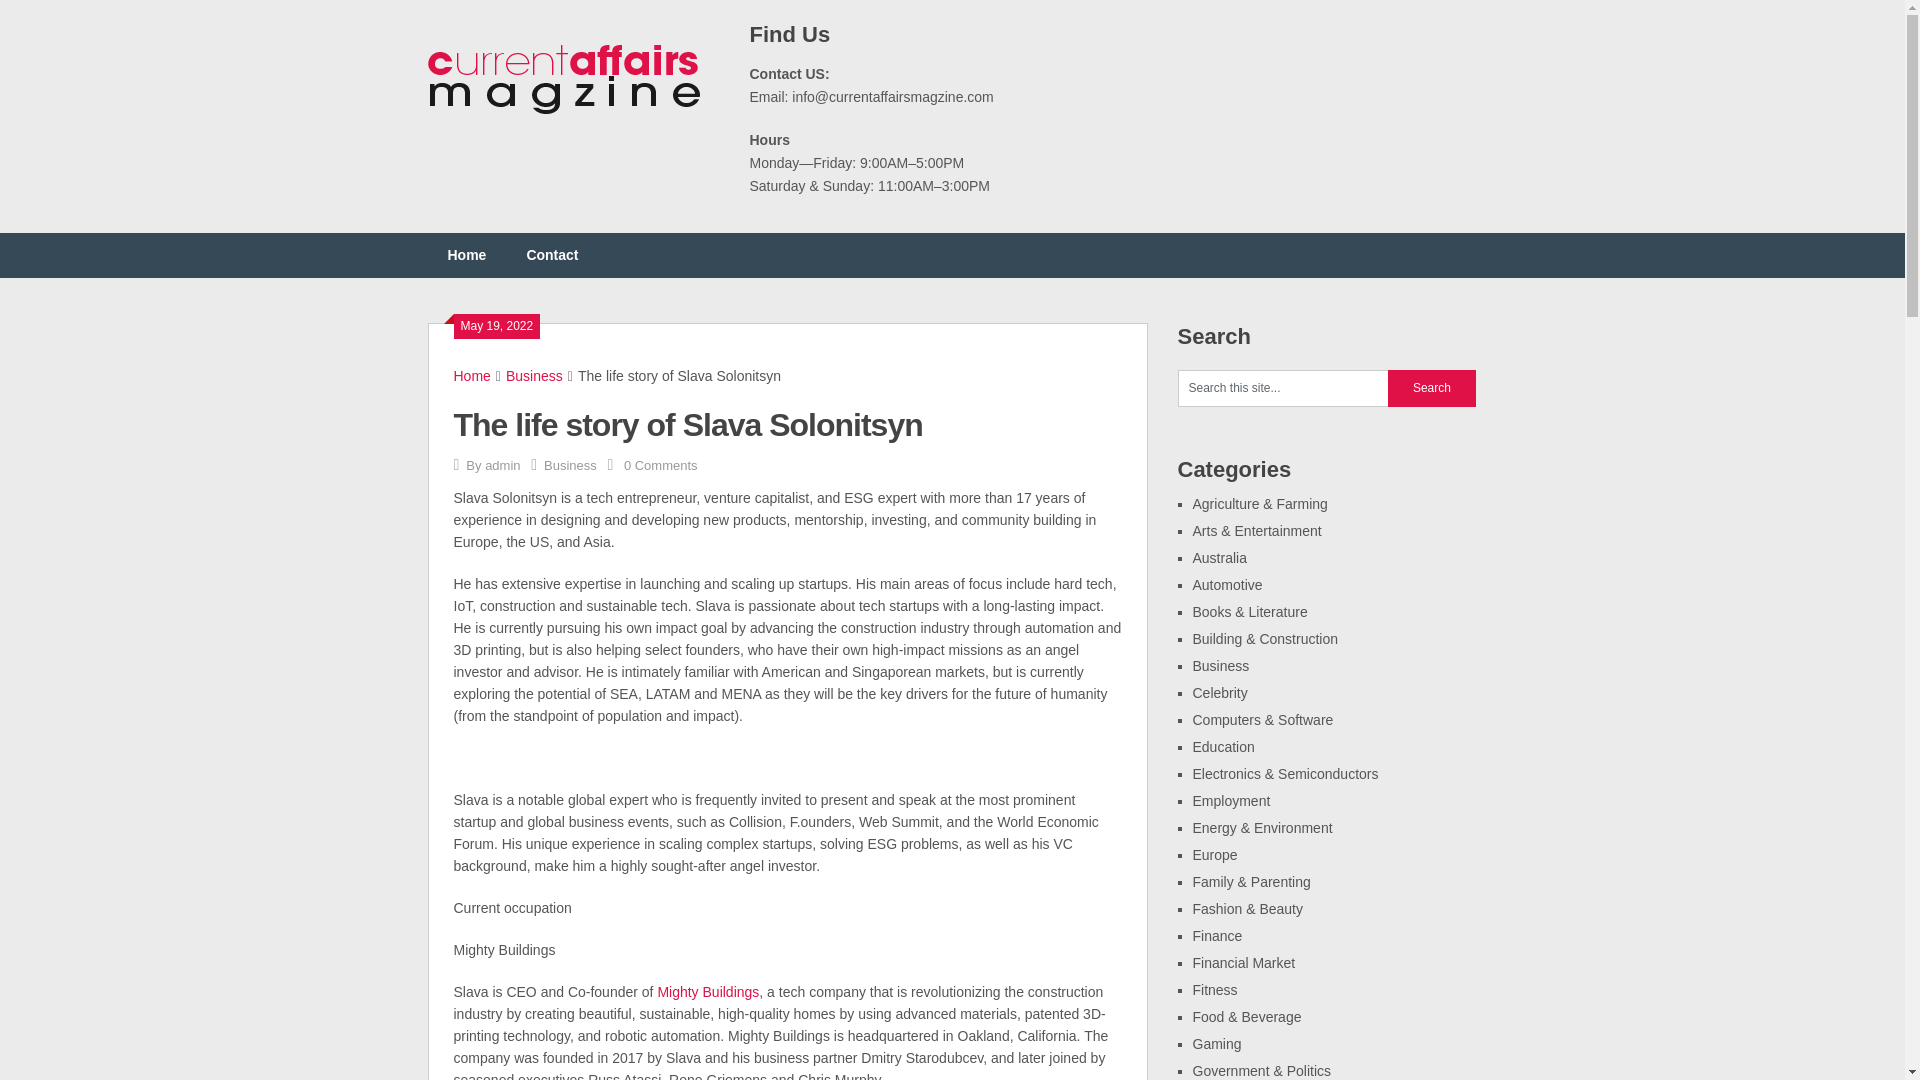 The height and width of the screenshot is (1080, 1920). What do you see at coordinates (1220, 665) in the screenshot?
I see `Business` at bounding box center [1220, 665].